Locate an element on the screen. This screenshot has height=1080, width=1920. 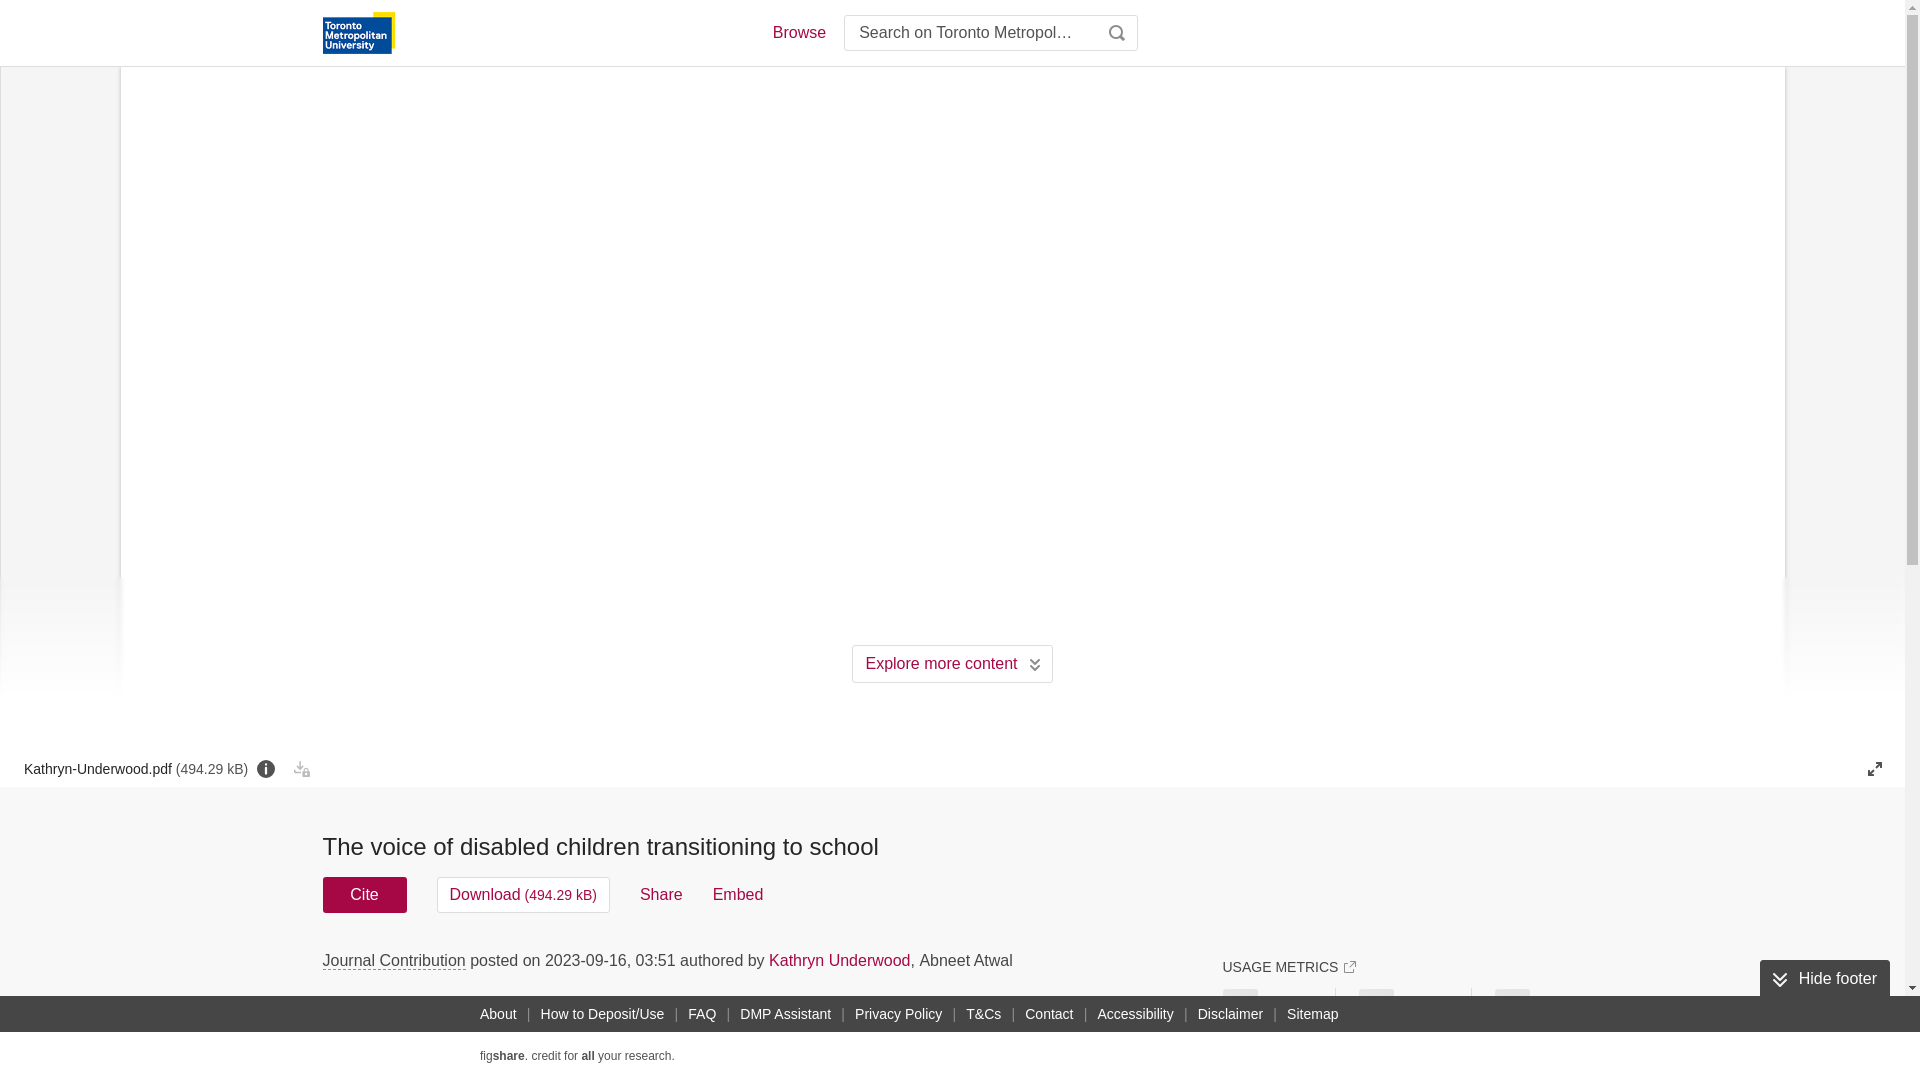
Privacy Policy is located at coordinates (898, 1014).